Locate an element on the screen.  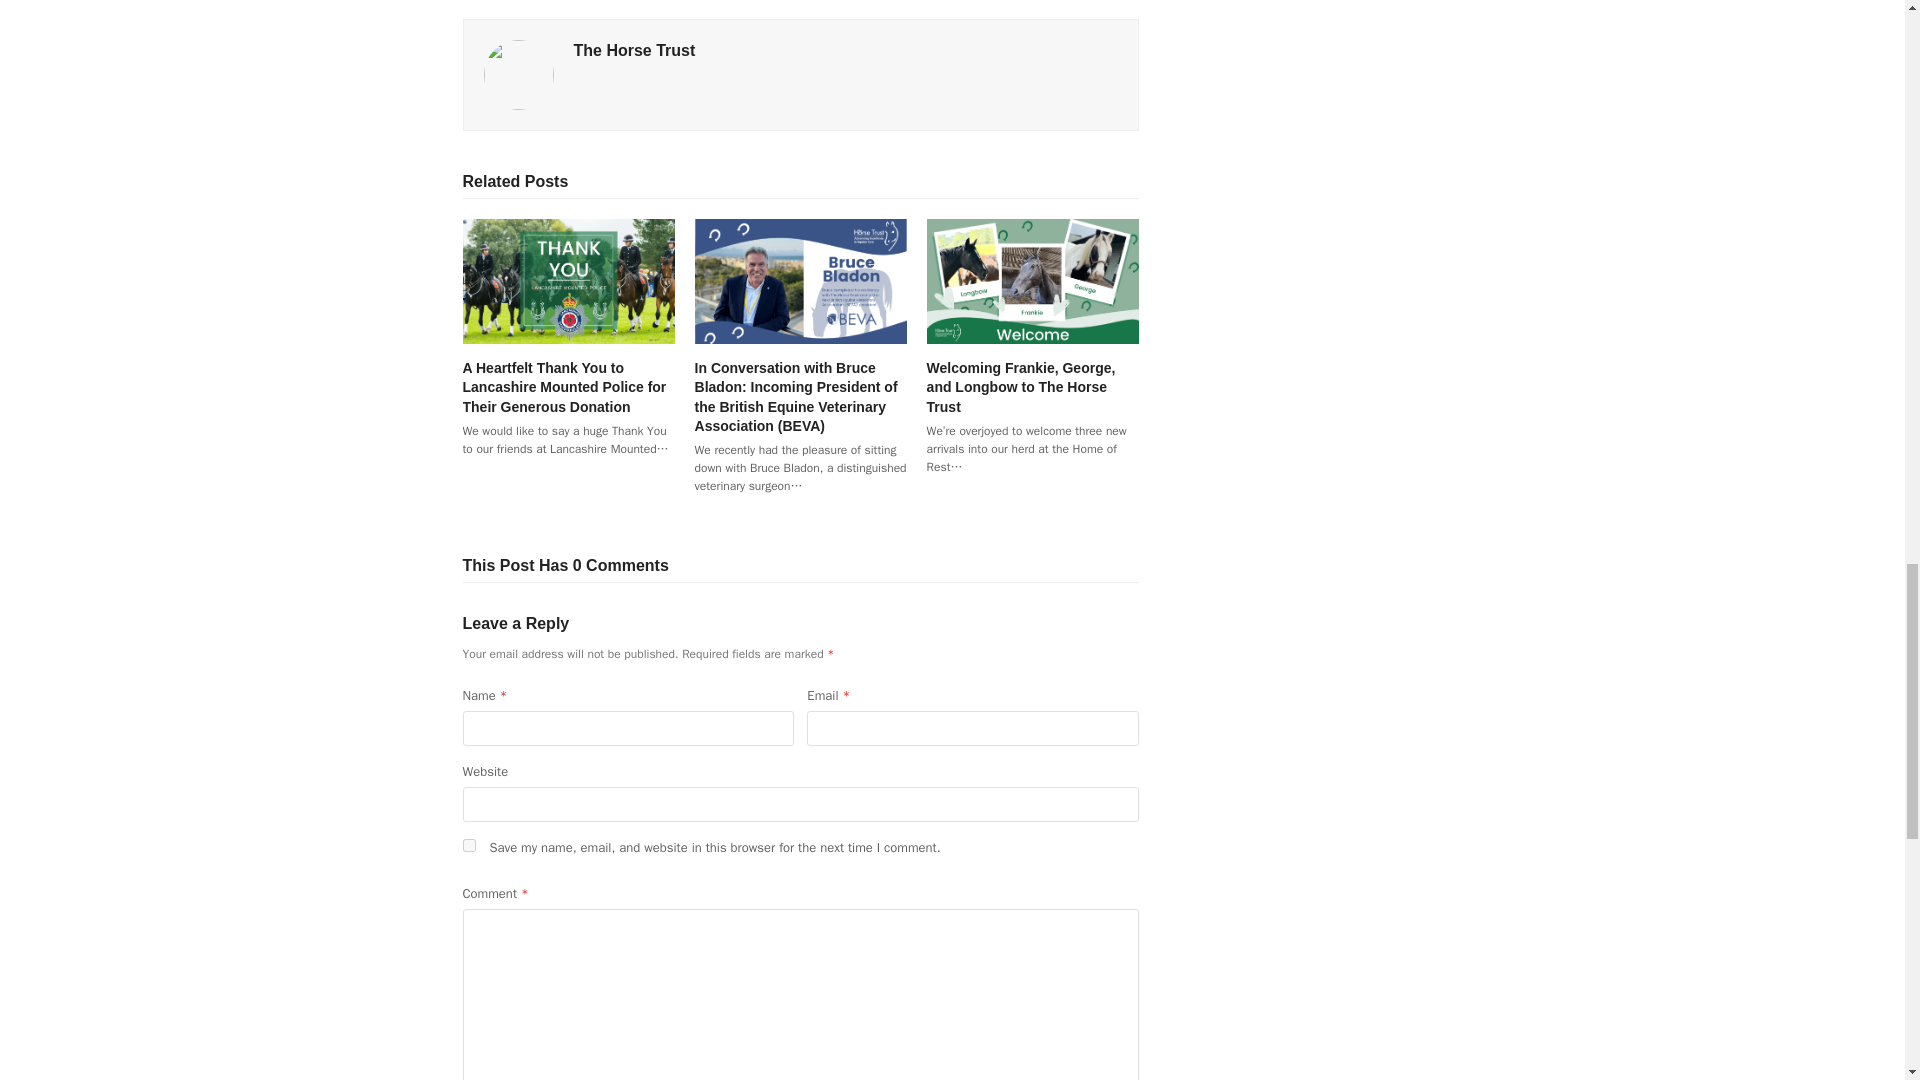
Welcoming Frankie, George, and Longbow to The Horse Trust is located at coordinates (1032, 280).